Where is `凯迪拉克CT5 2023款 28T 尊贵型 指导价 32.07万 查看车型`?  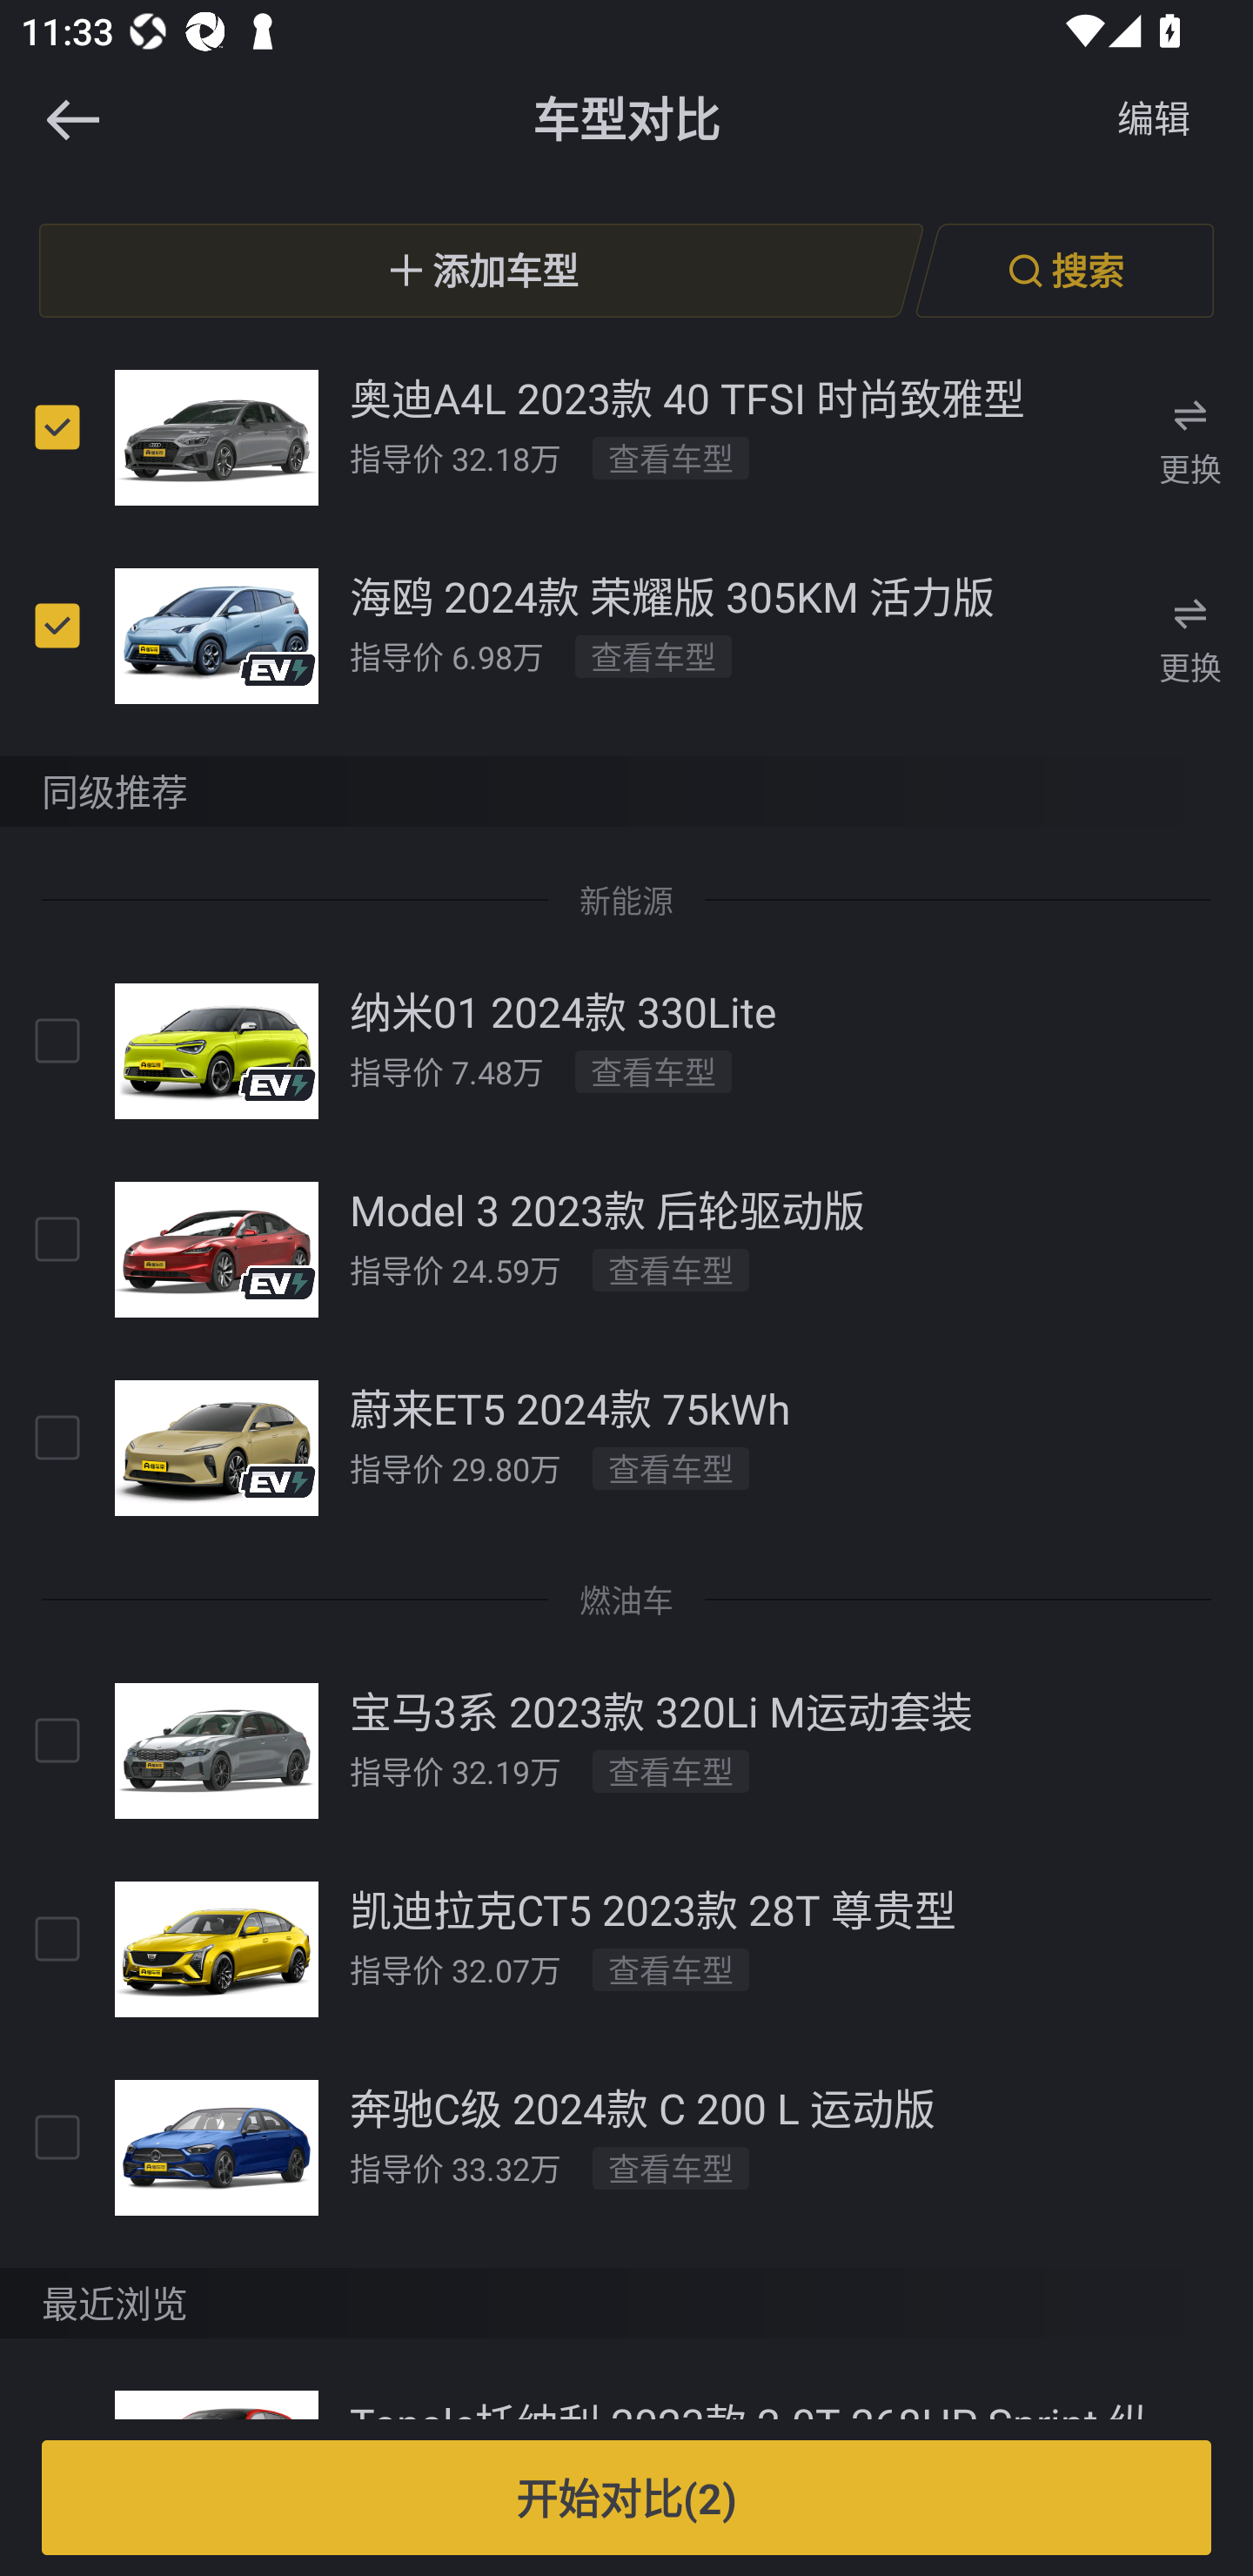 凯迪拉克CT5 2023款 28T 尊贵型 指导价 32.07万 查看车型 is located at coordinates (626, 1949).